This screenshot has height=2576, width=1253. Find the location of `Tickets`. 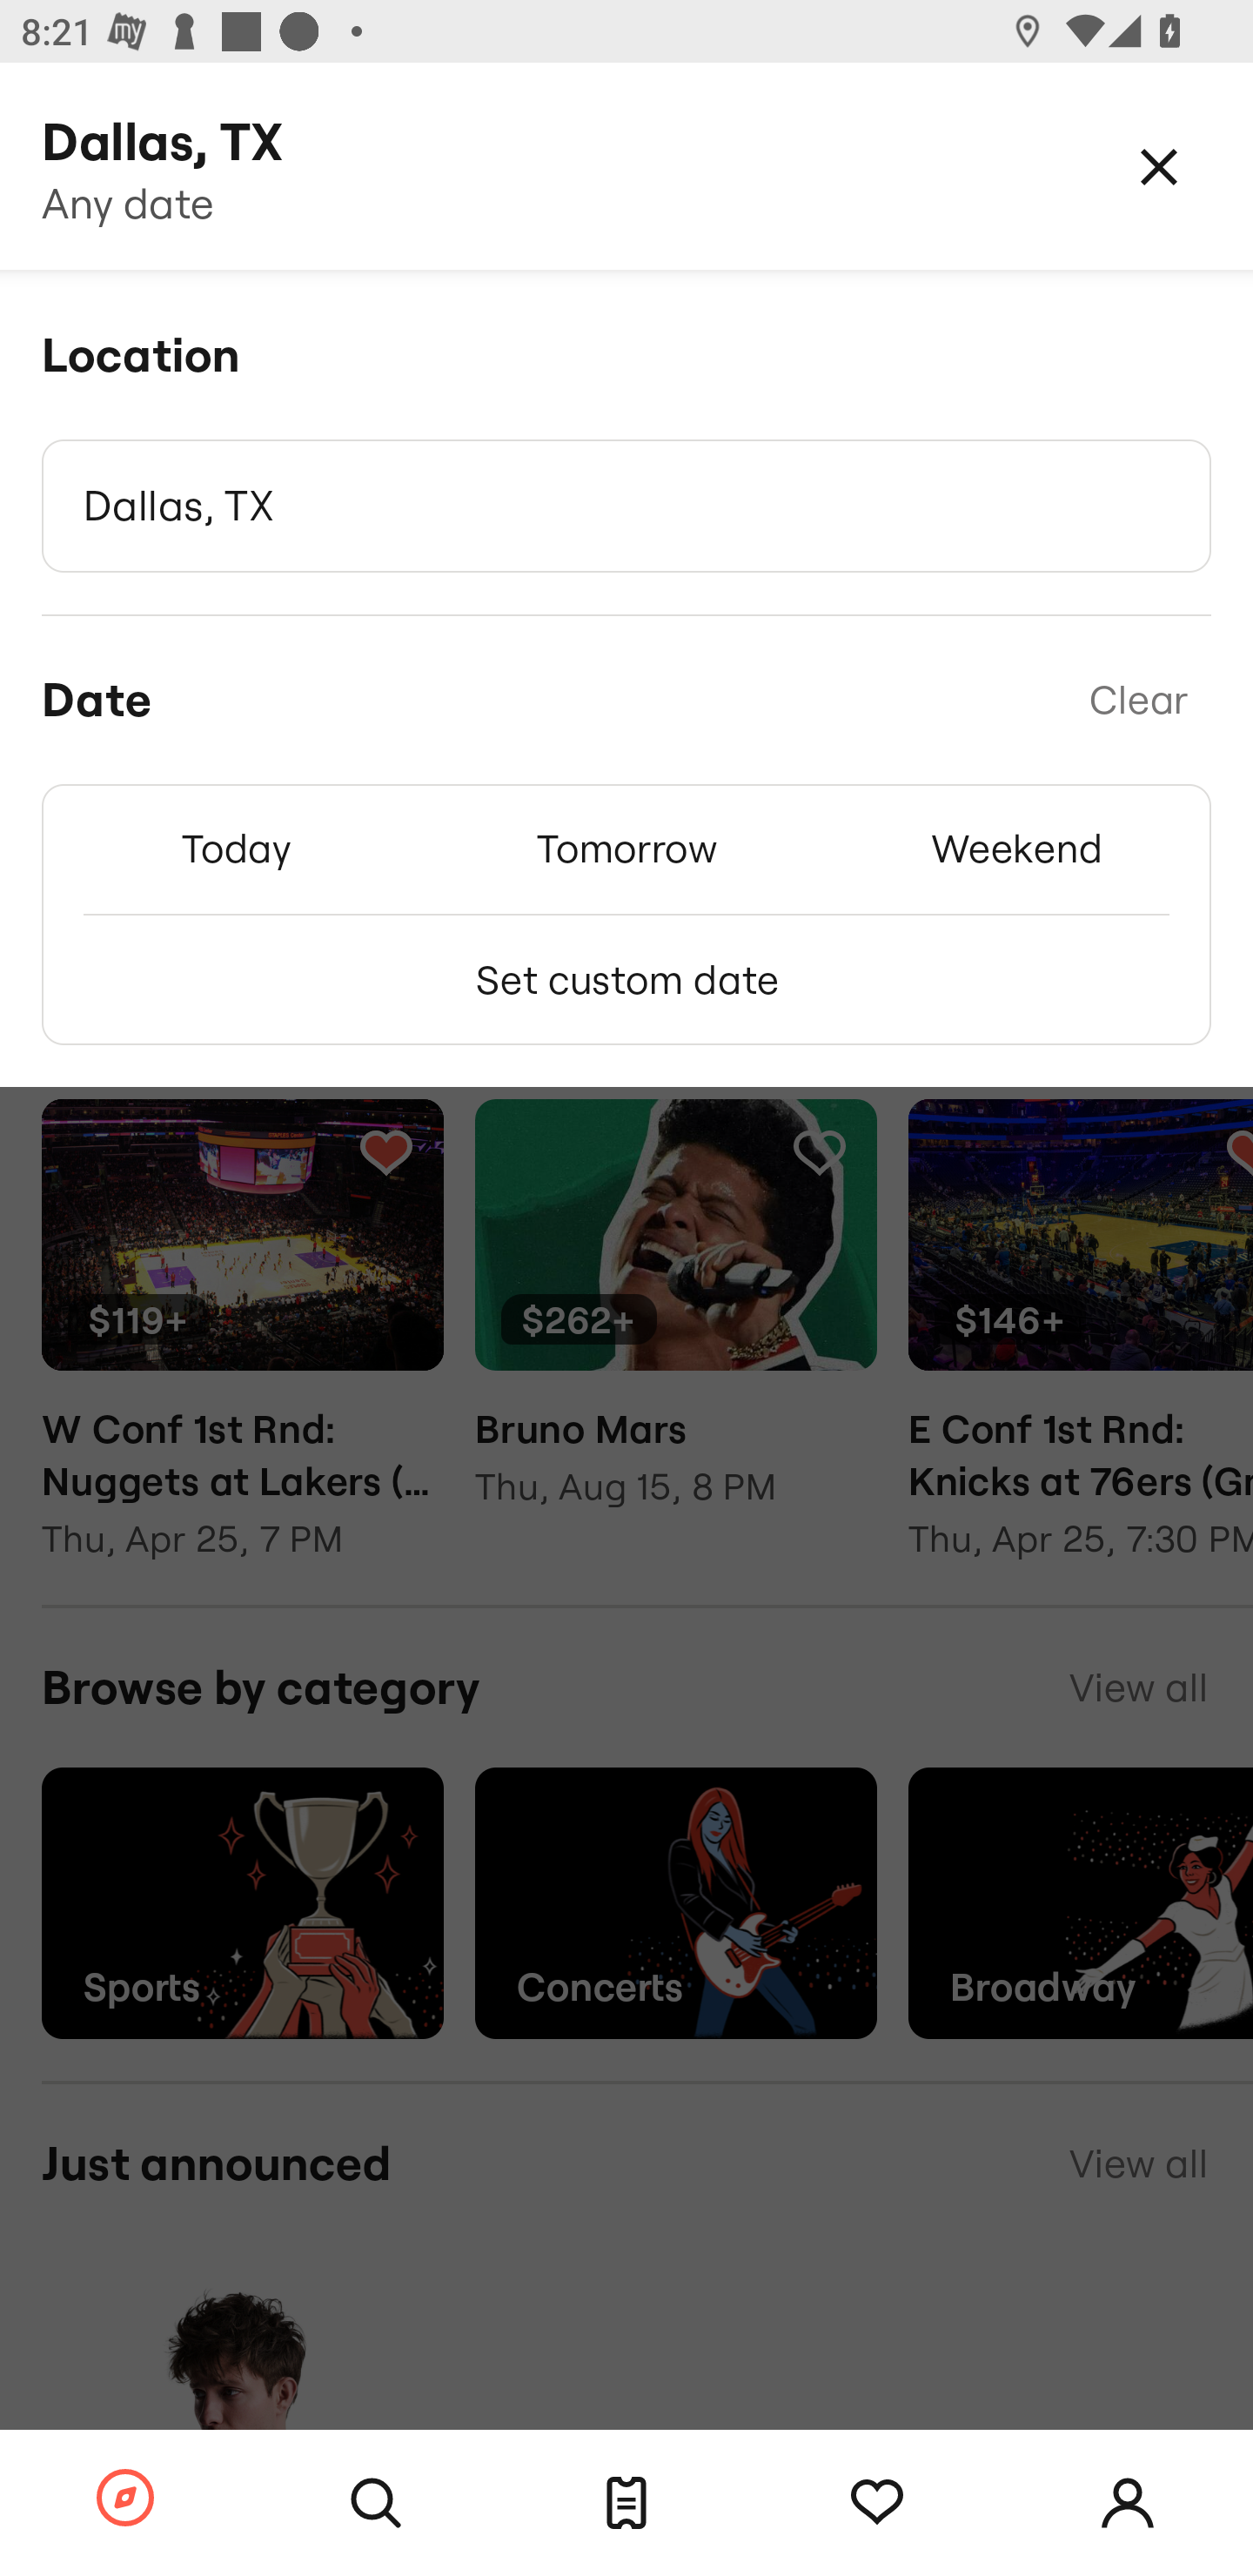

Tickets is located at coordinates (626, 2503).